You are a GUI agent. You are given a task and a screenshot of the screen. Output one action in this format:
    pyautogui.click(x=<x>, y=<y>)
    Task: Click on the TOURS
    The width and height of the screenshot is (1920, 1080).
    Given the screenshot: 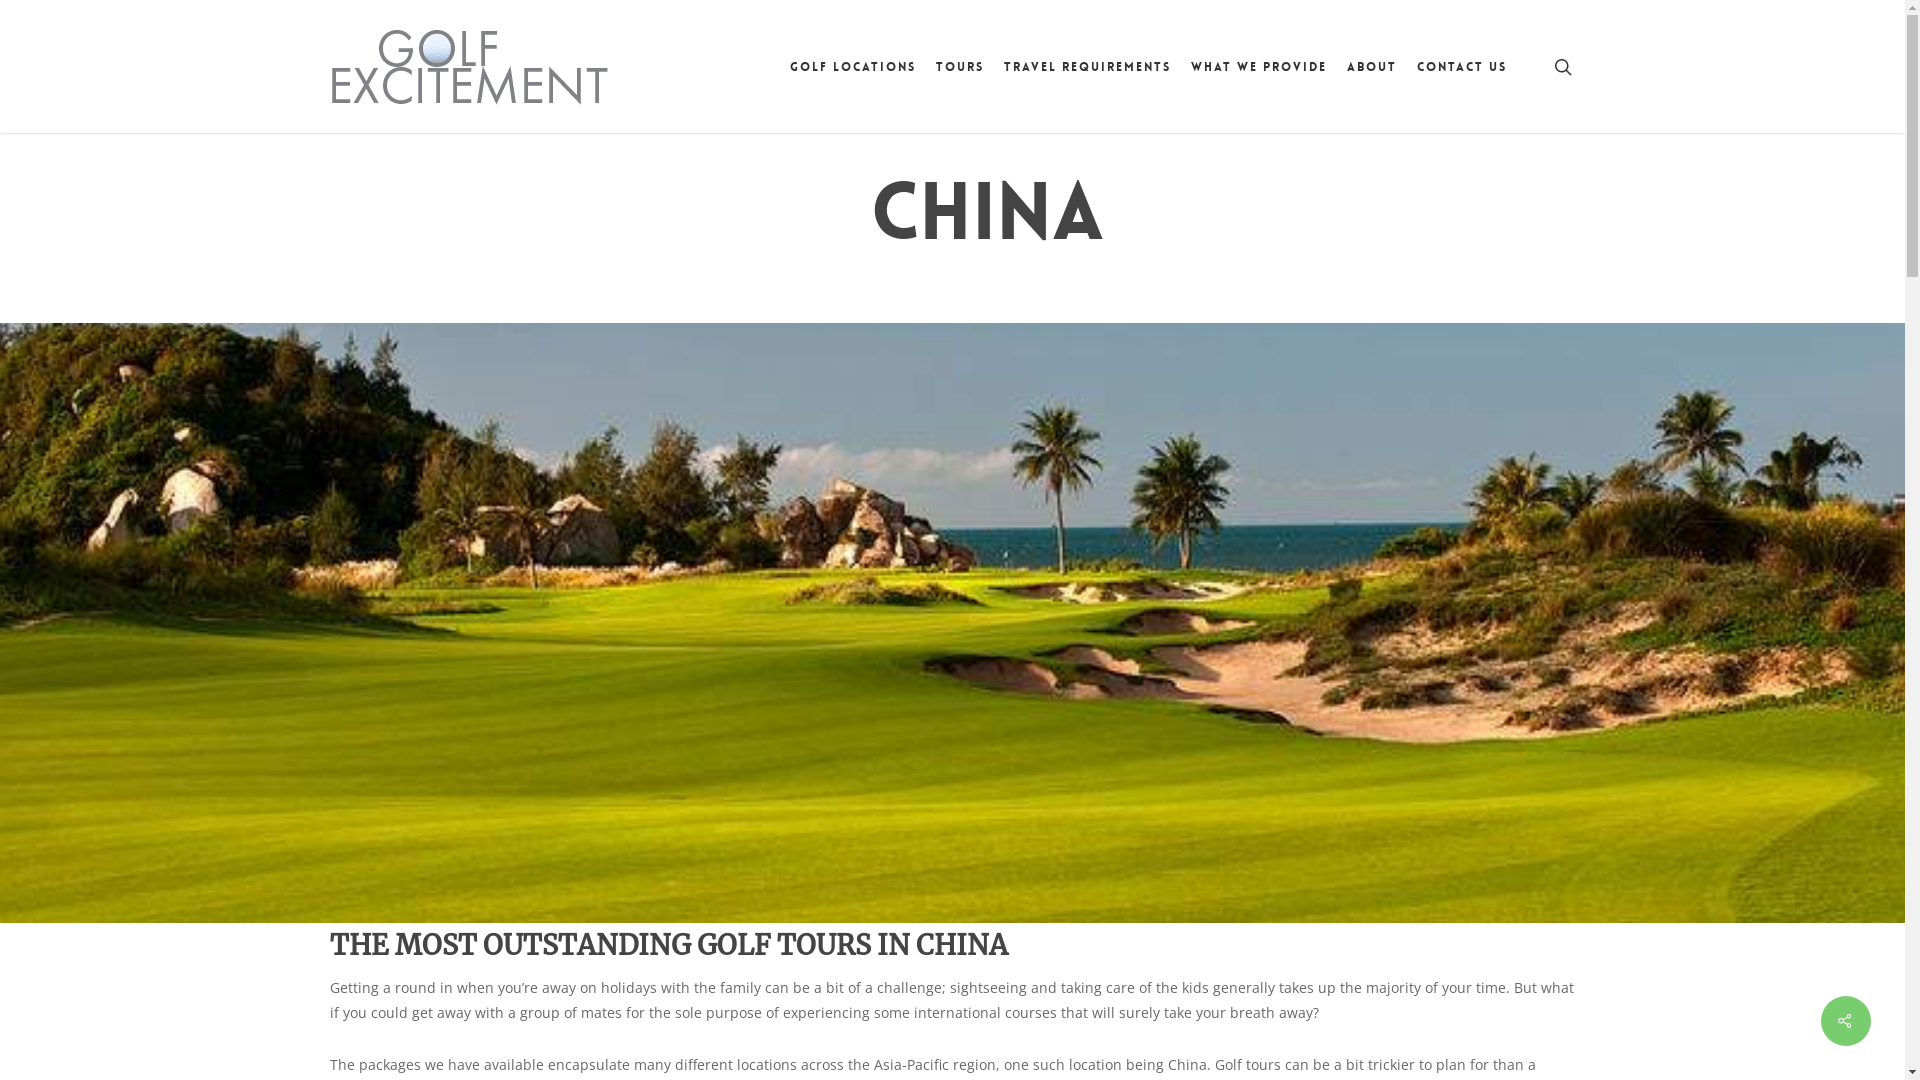 What is the action you would take?
    pyautogui.click(x=960, y=66)
    